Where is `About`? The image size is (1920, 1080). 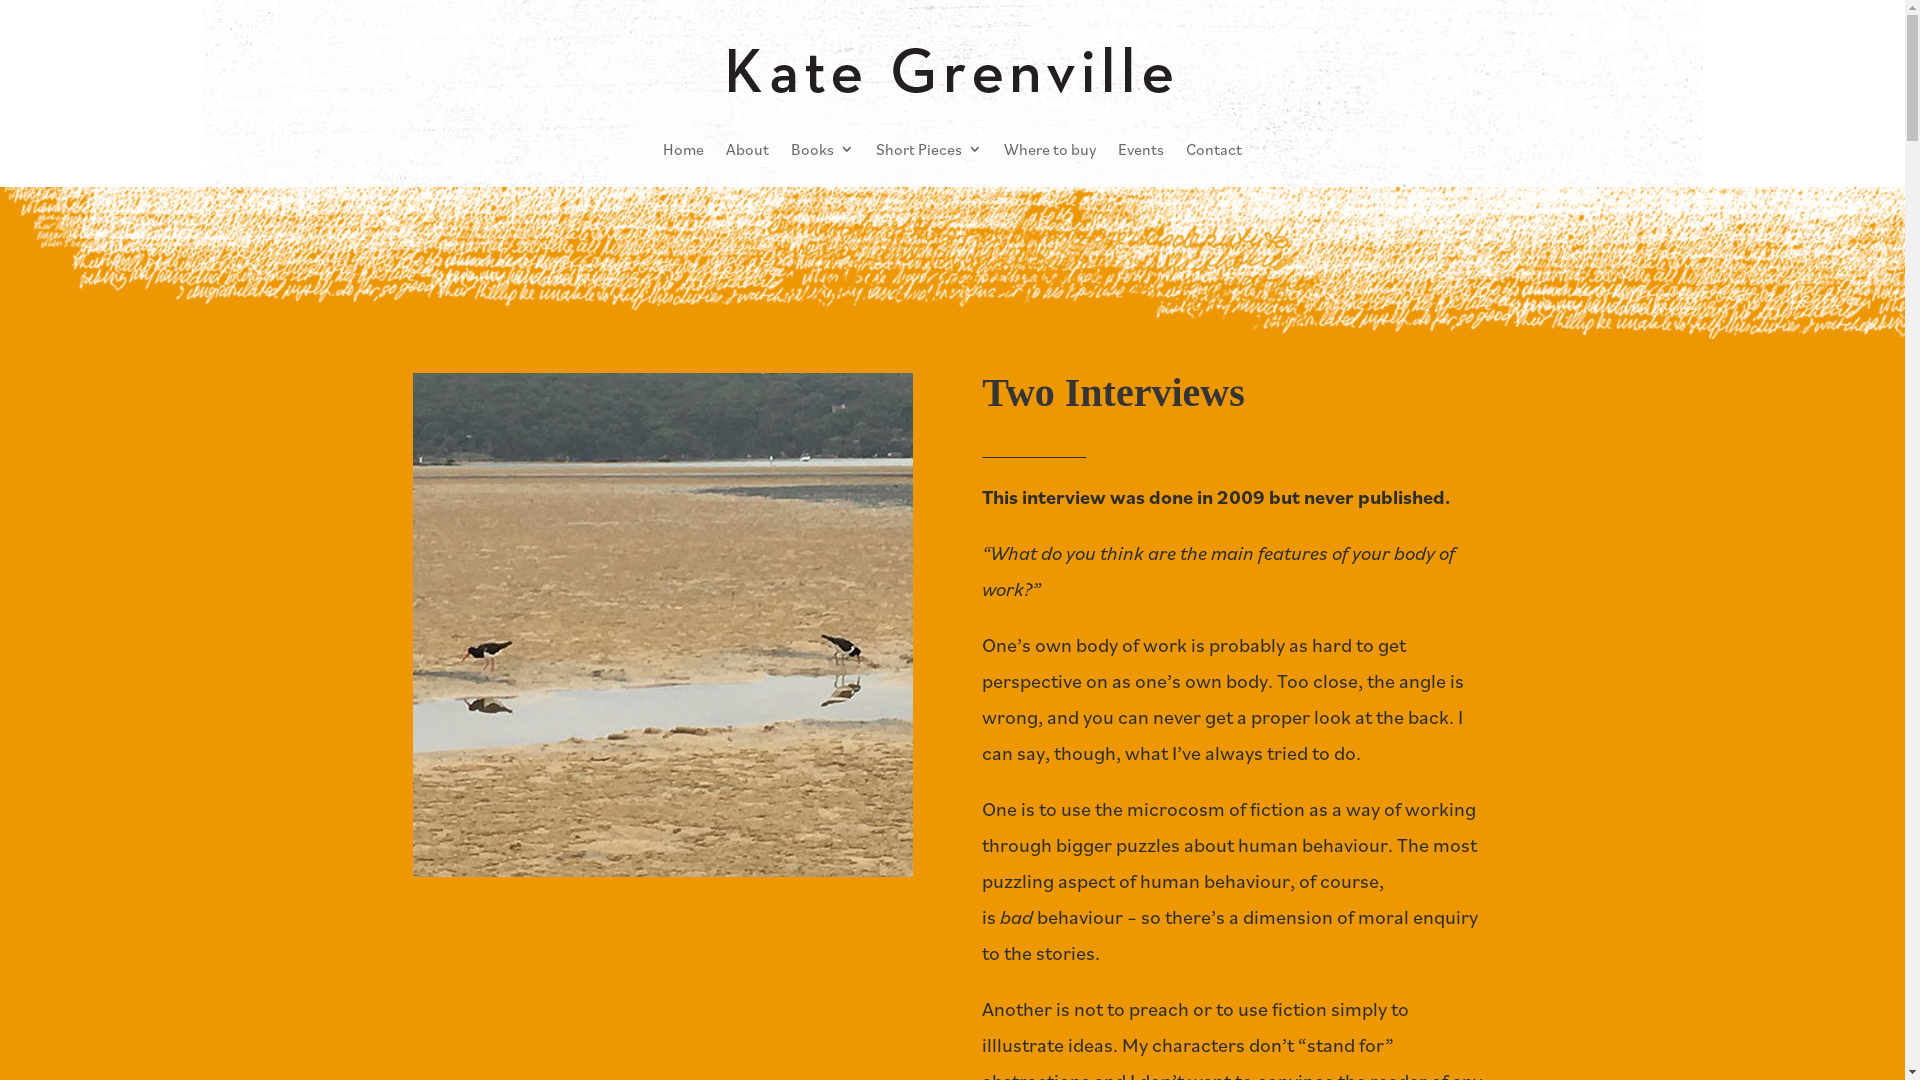
About is located at coordinates (748, 148).